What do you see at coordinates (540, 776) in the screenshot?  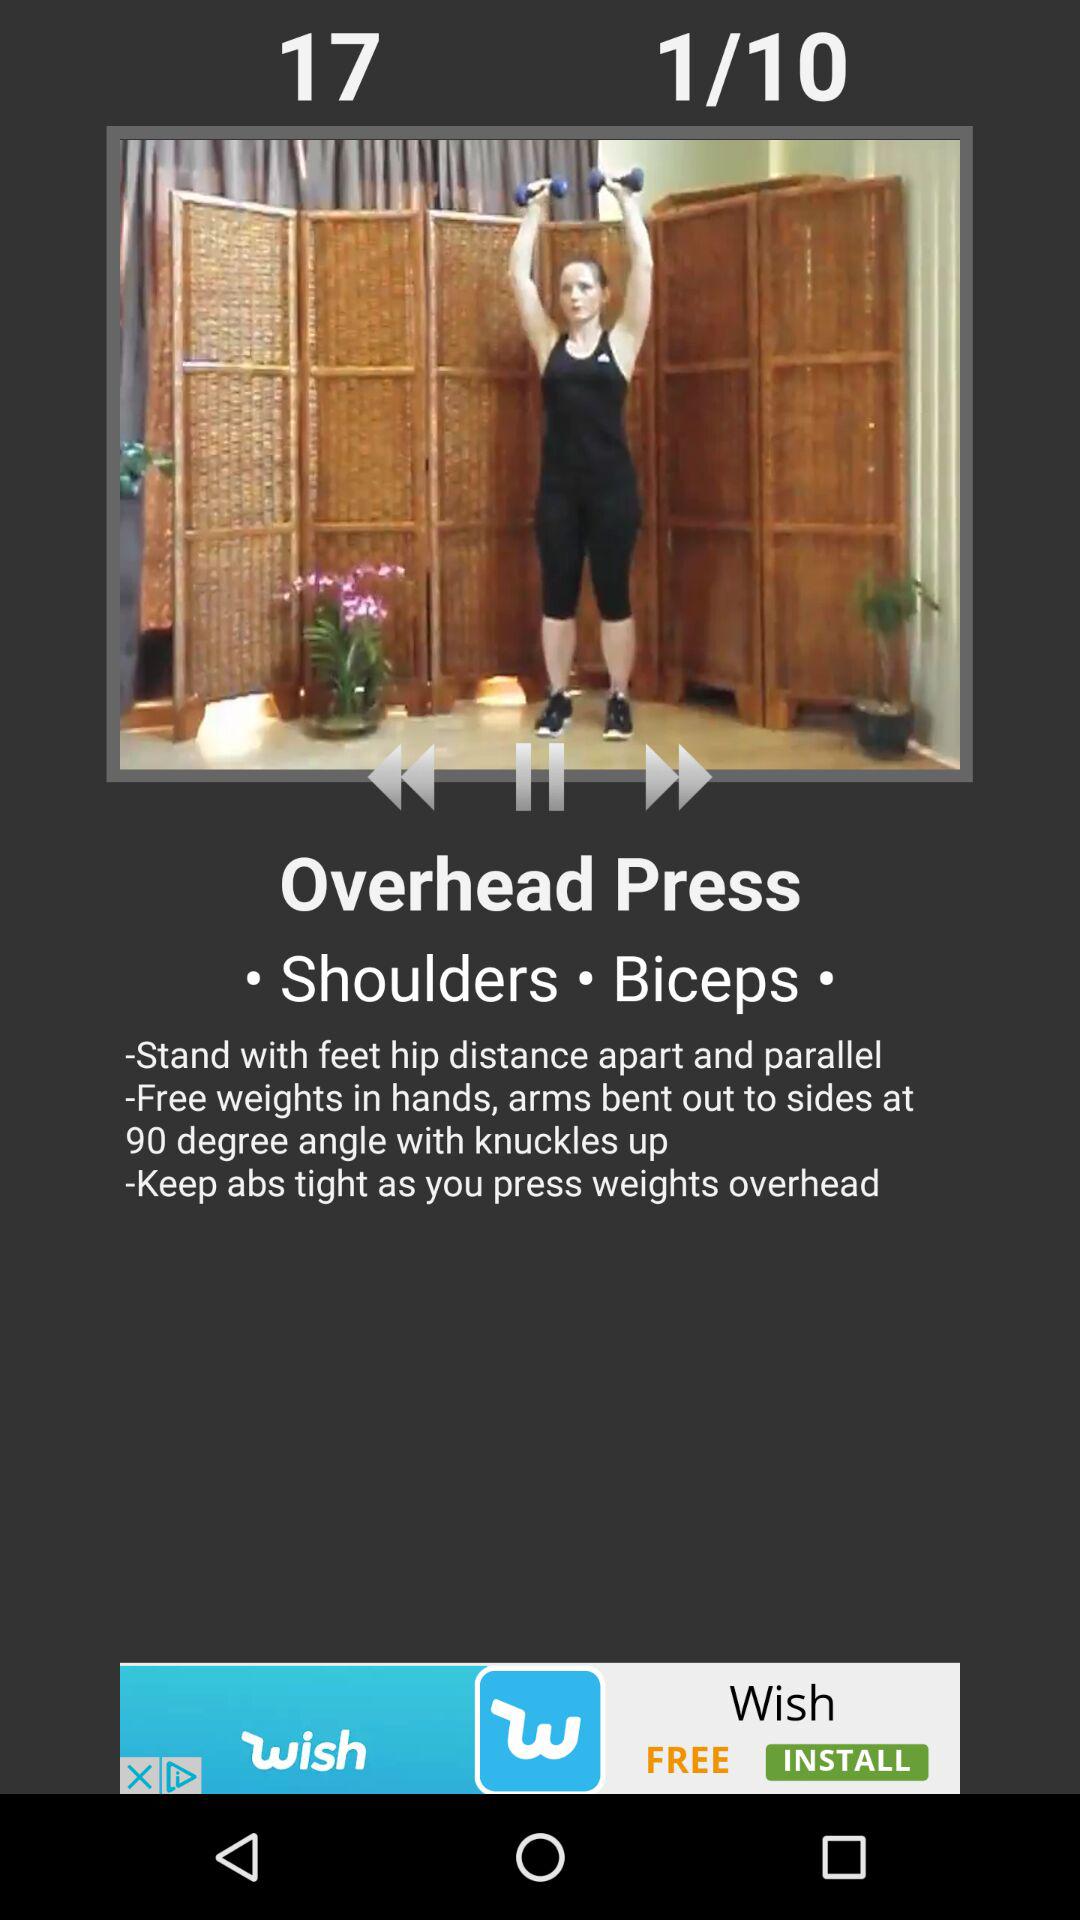 I see `pause video` at bounding box center [540, 776].